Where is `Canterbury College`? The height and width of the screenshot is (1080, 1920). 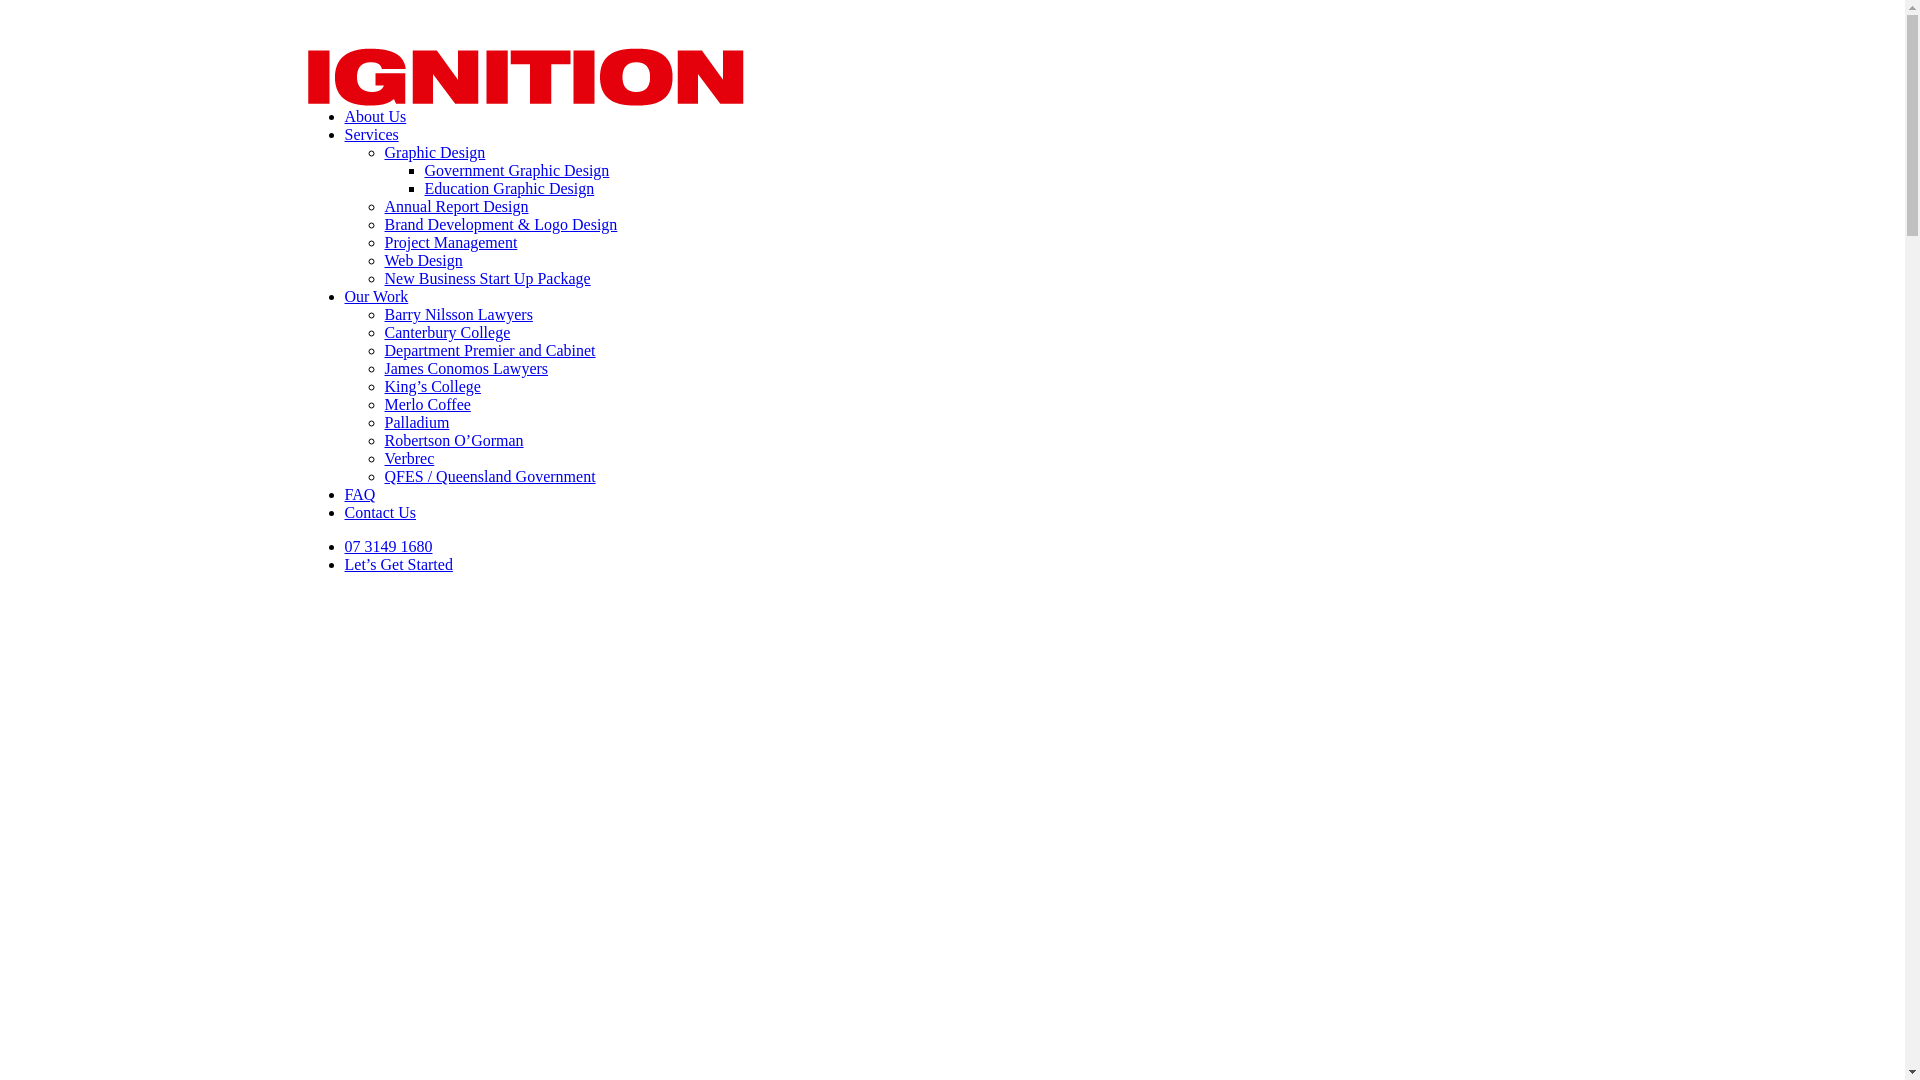 Canterbury College is located at coordinates (447, 332).